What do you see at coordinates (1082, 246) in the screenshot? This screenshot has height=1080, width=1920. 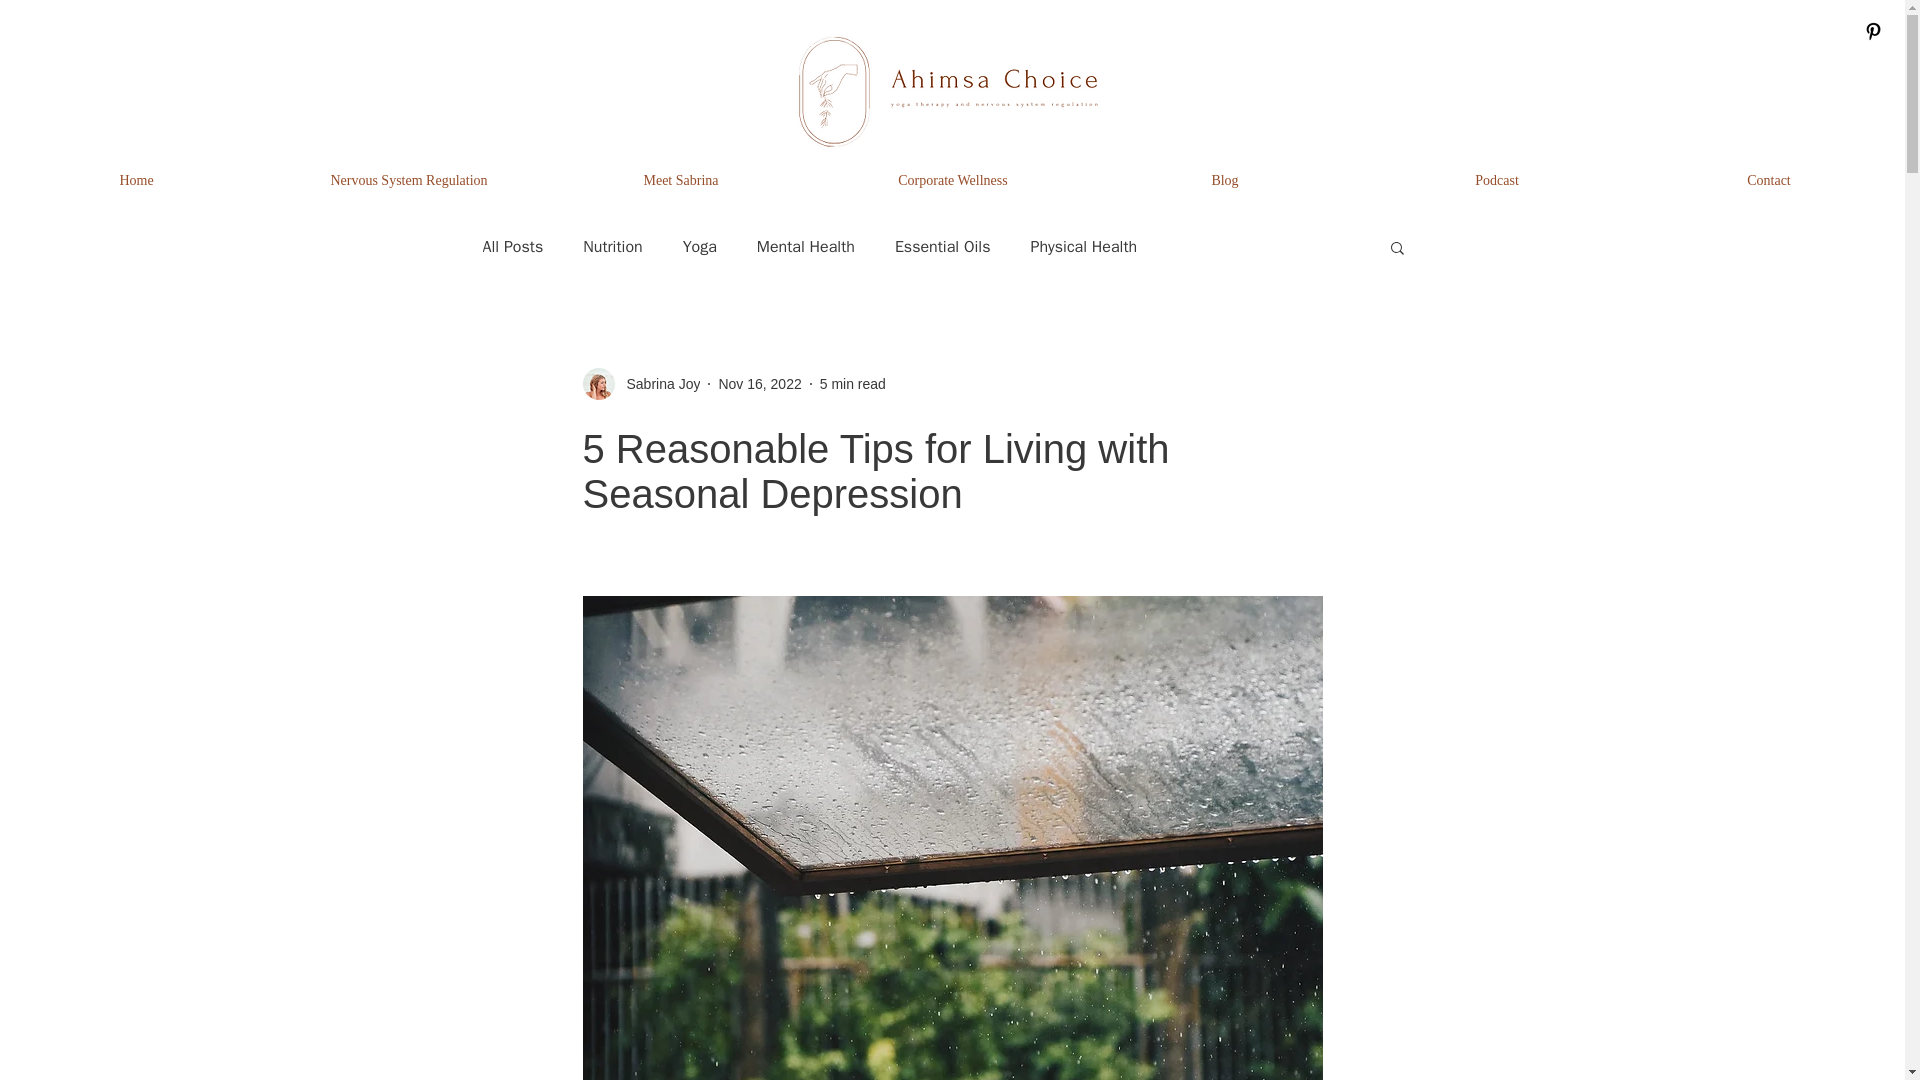 I see `Physical Health` at bounding box center [1082, 246].